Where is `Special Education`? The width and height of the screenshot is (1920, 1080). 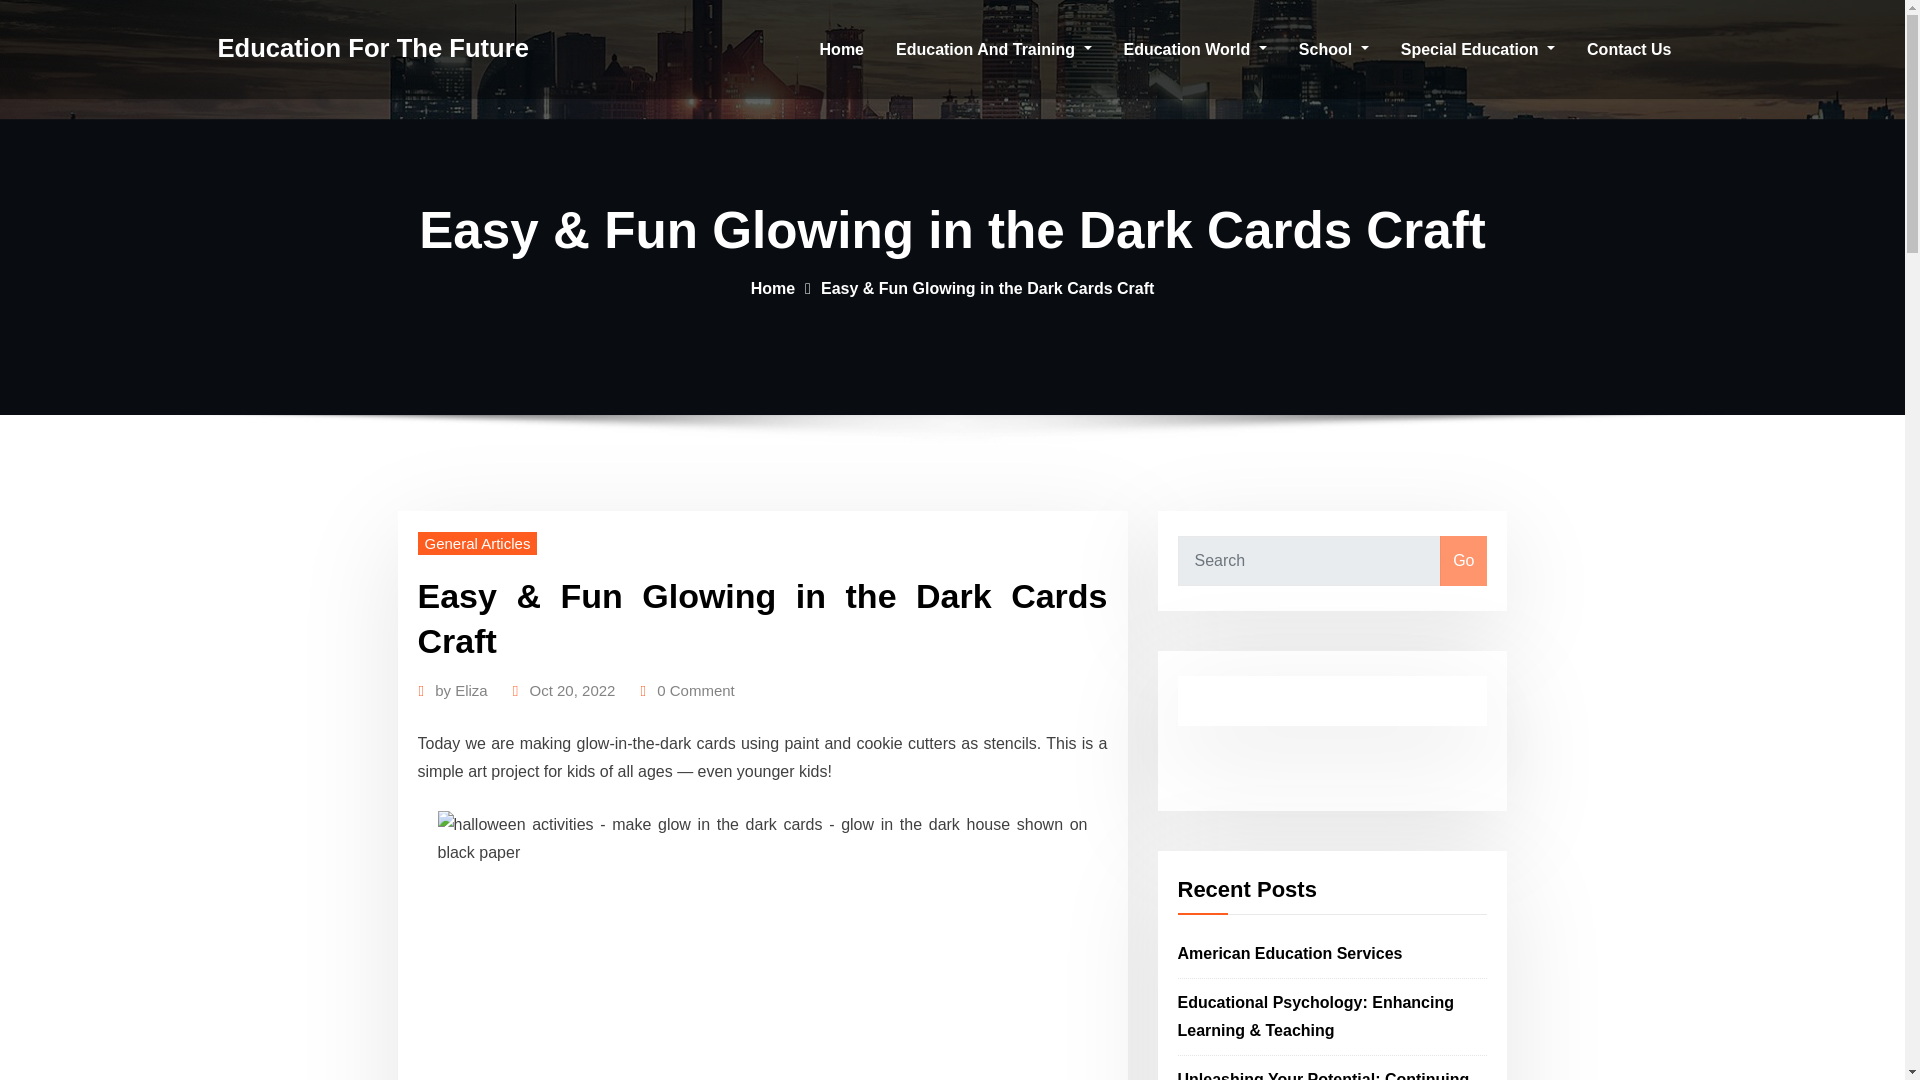 Special Education is located at coordinates (1477, 50).